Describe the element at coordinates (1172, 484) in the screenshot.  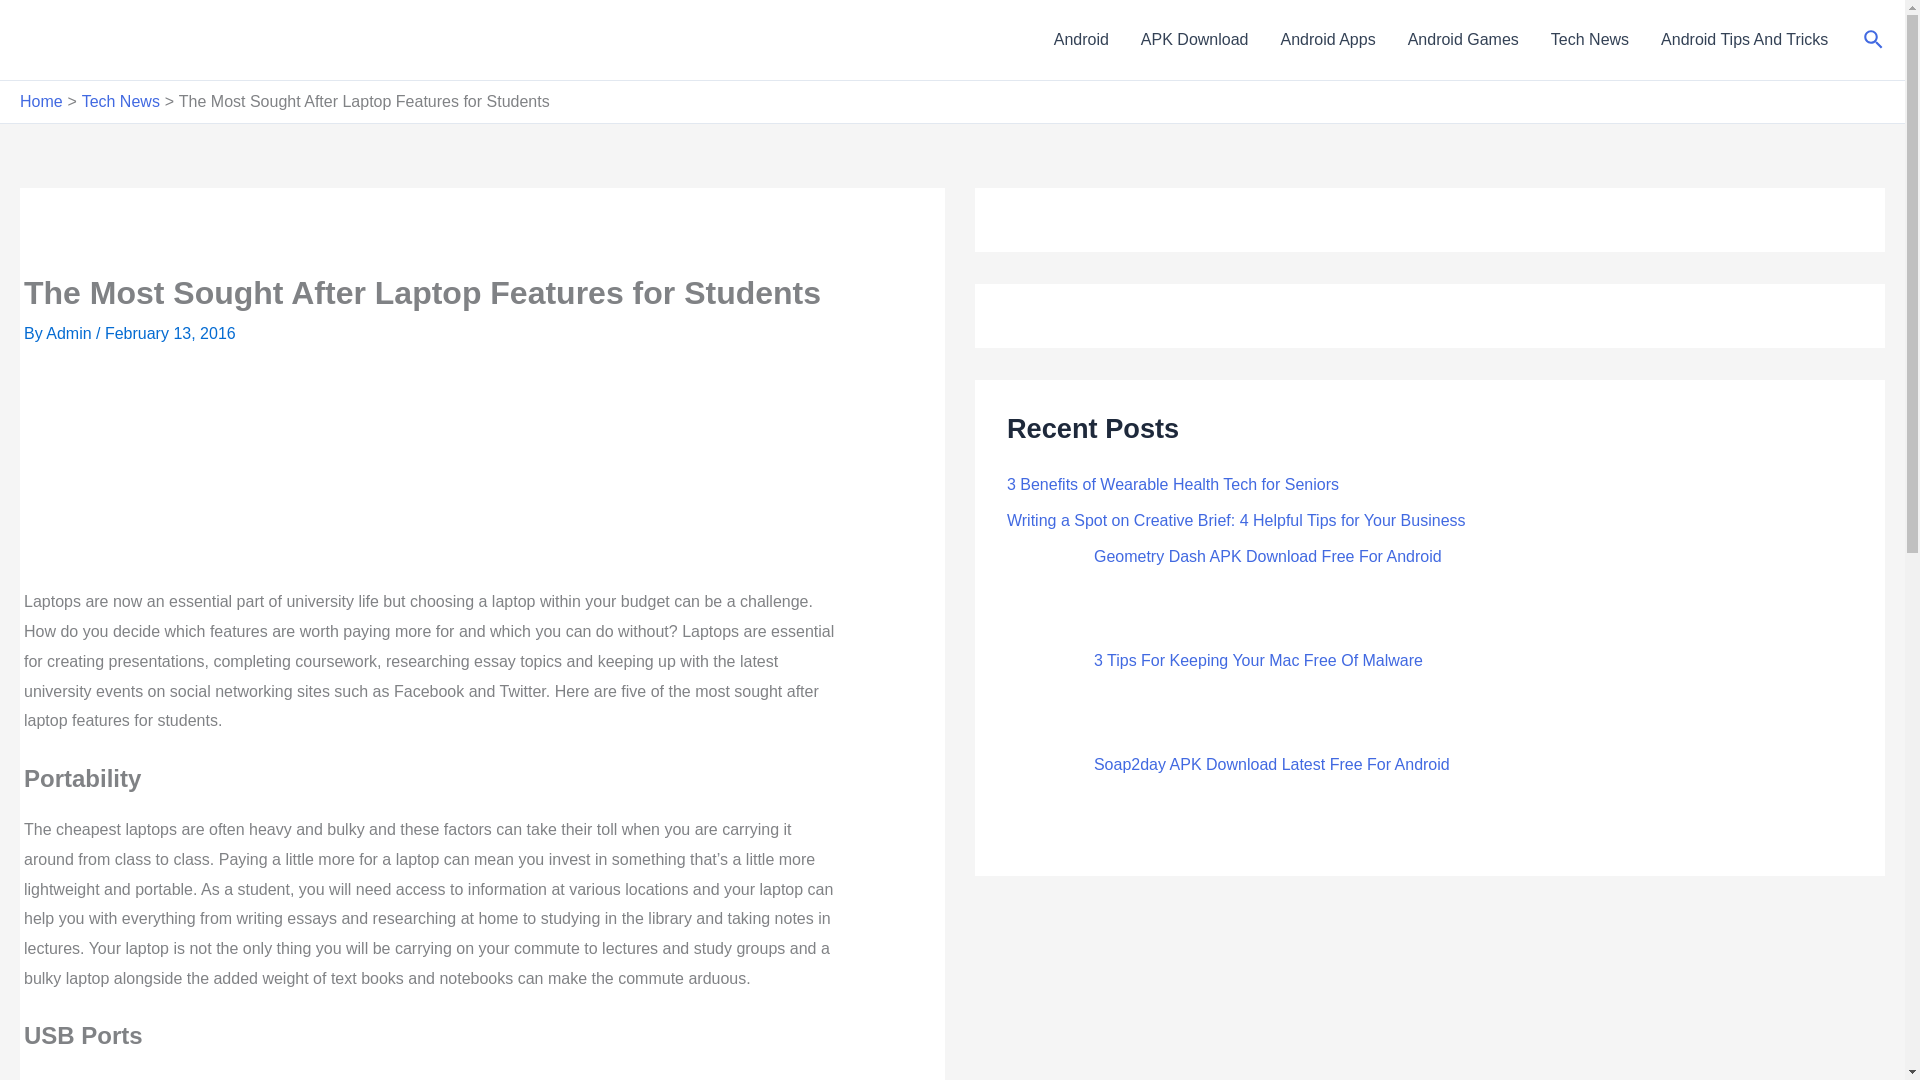
I see `3 Benefits of Wearable Health Tech for Seniors` at that location.